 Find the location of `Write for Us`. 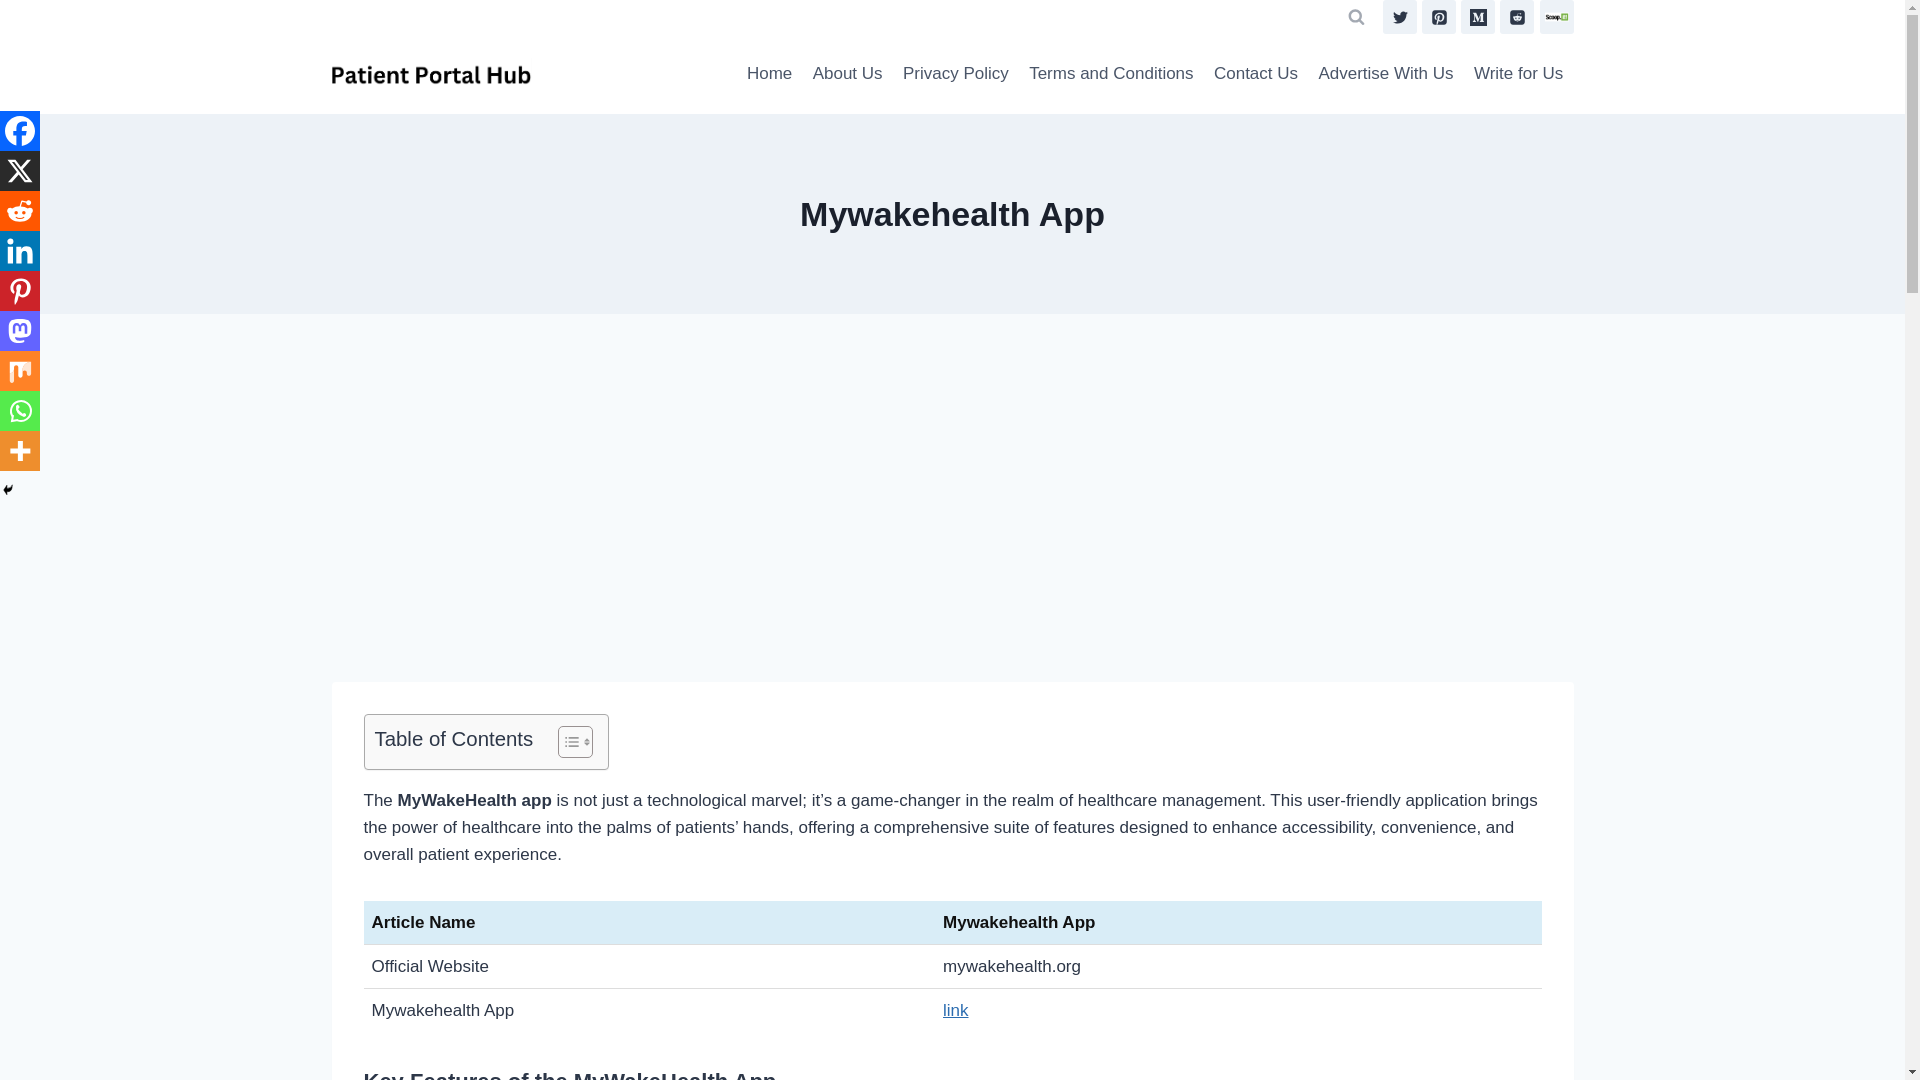

Write for Us is located at coordinates (1518, 74).